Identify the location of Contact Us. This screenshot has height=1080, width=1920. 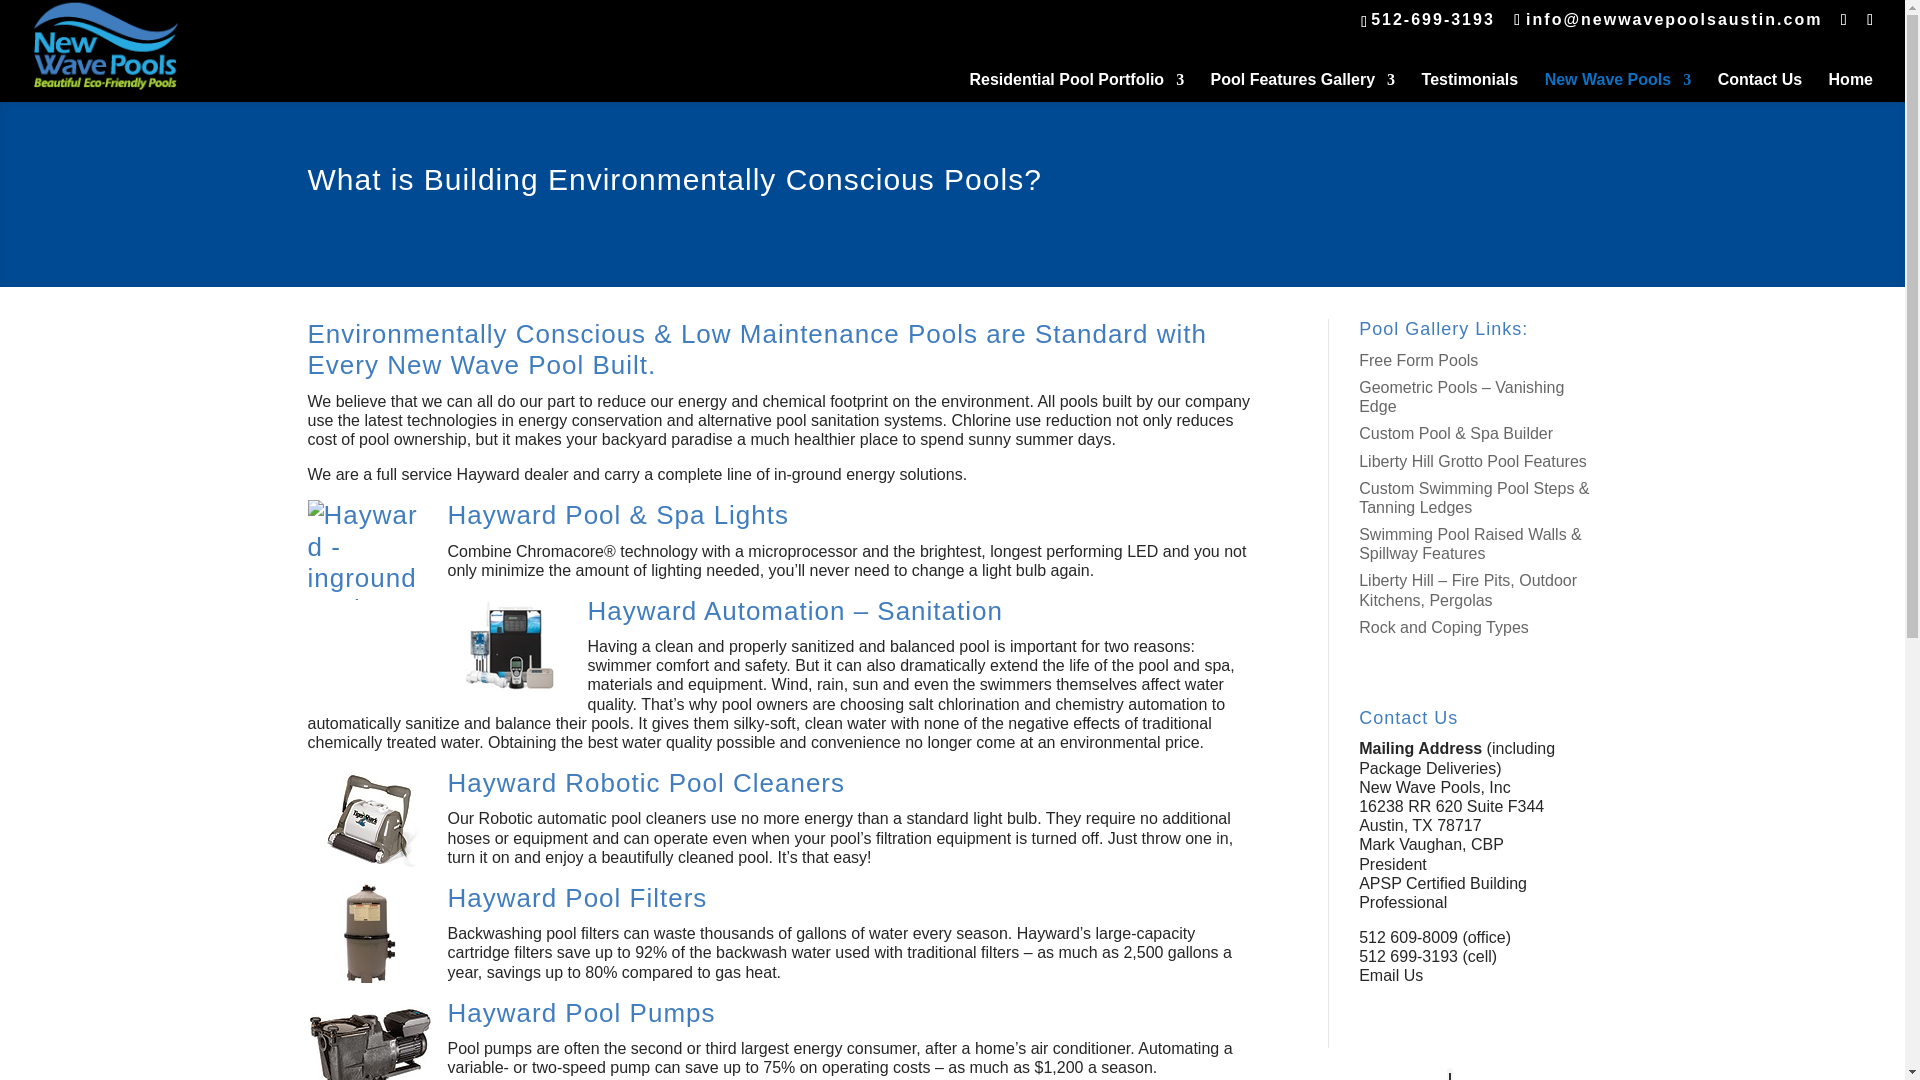
(1760, 87).